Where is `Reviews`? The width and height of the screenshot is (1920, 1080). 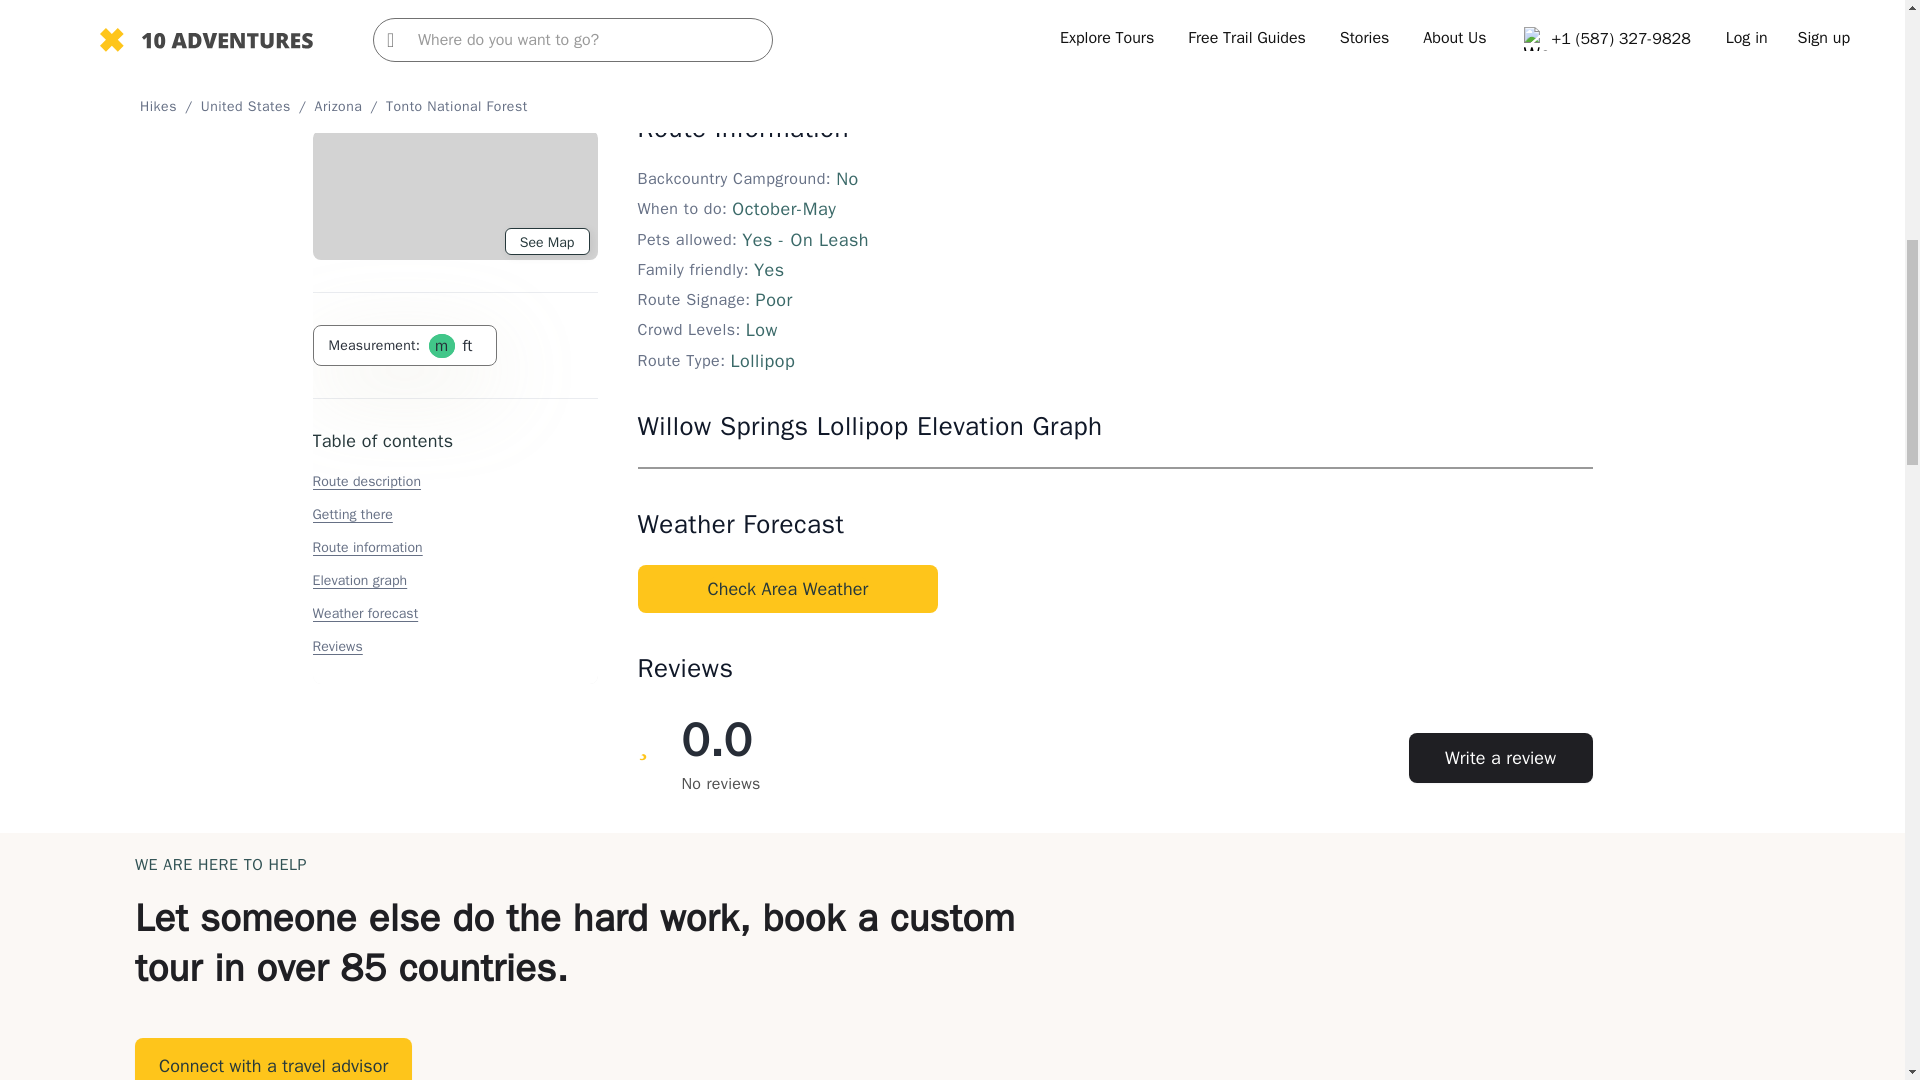
Reviews is located at coordinates (336, 113).